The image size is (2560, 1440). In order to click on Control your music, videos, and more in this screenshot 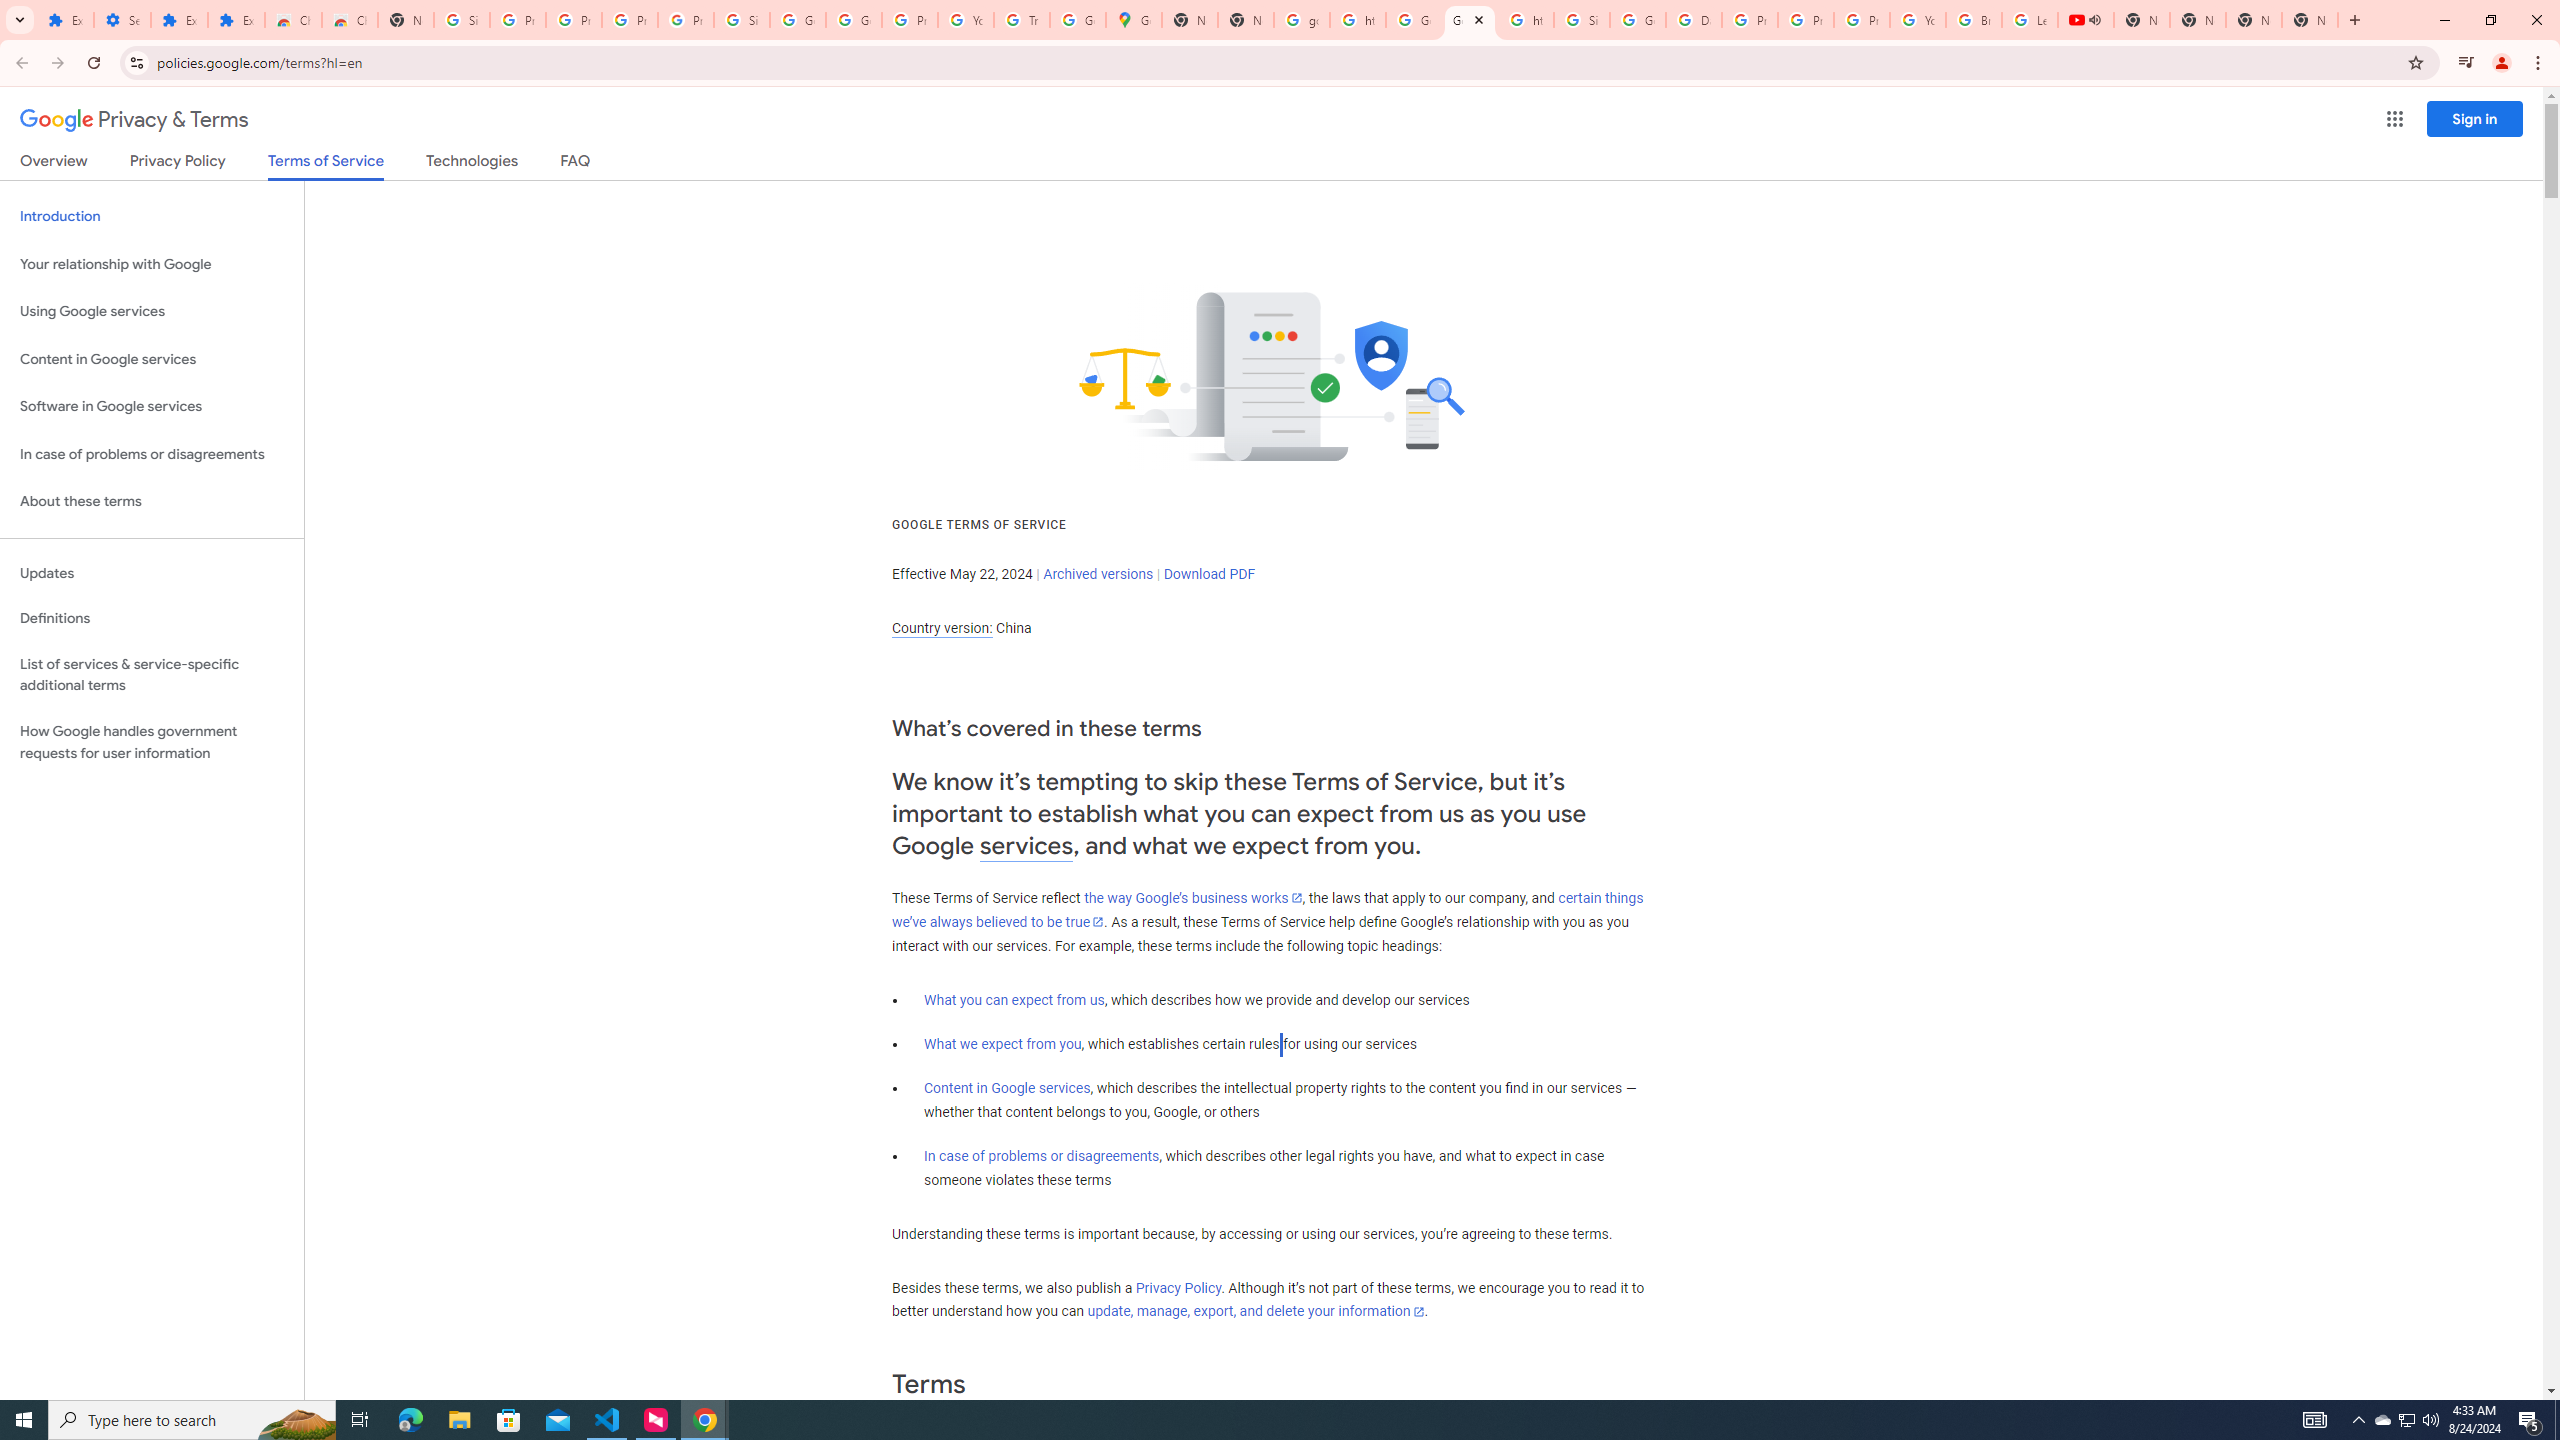, I will do `click(2466, 63)`.